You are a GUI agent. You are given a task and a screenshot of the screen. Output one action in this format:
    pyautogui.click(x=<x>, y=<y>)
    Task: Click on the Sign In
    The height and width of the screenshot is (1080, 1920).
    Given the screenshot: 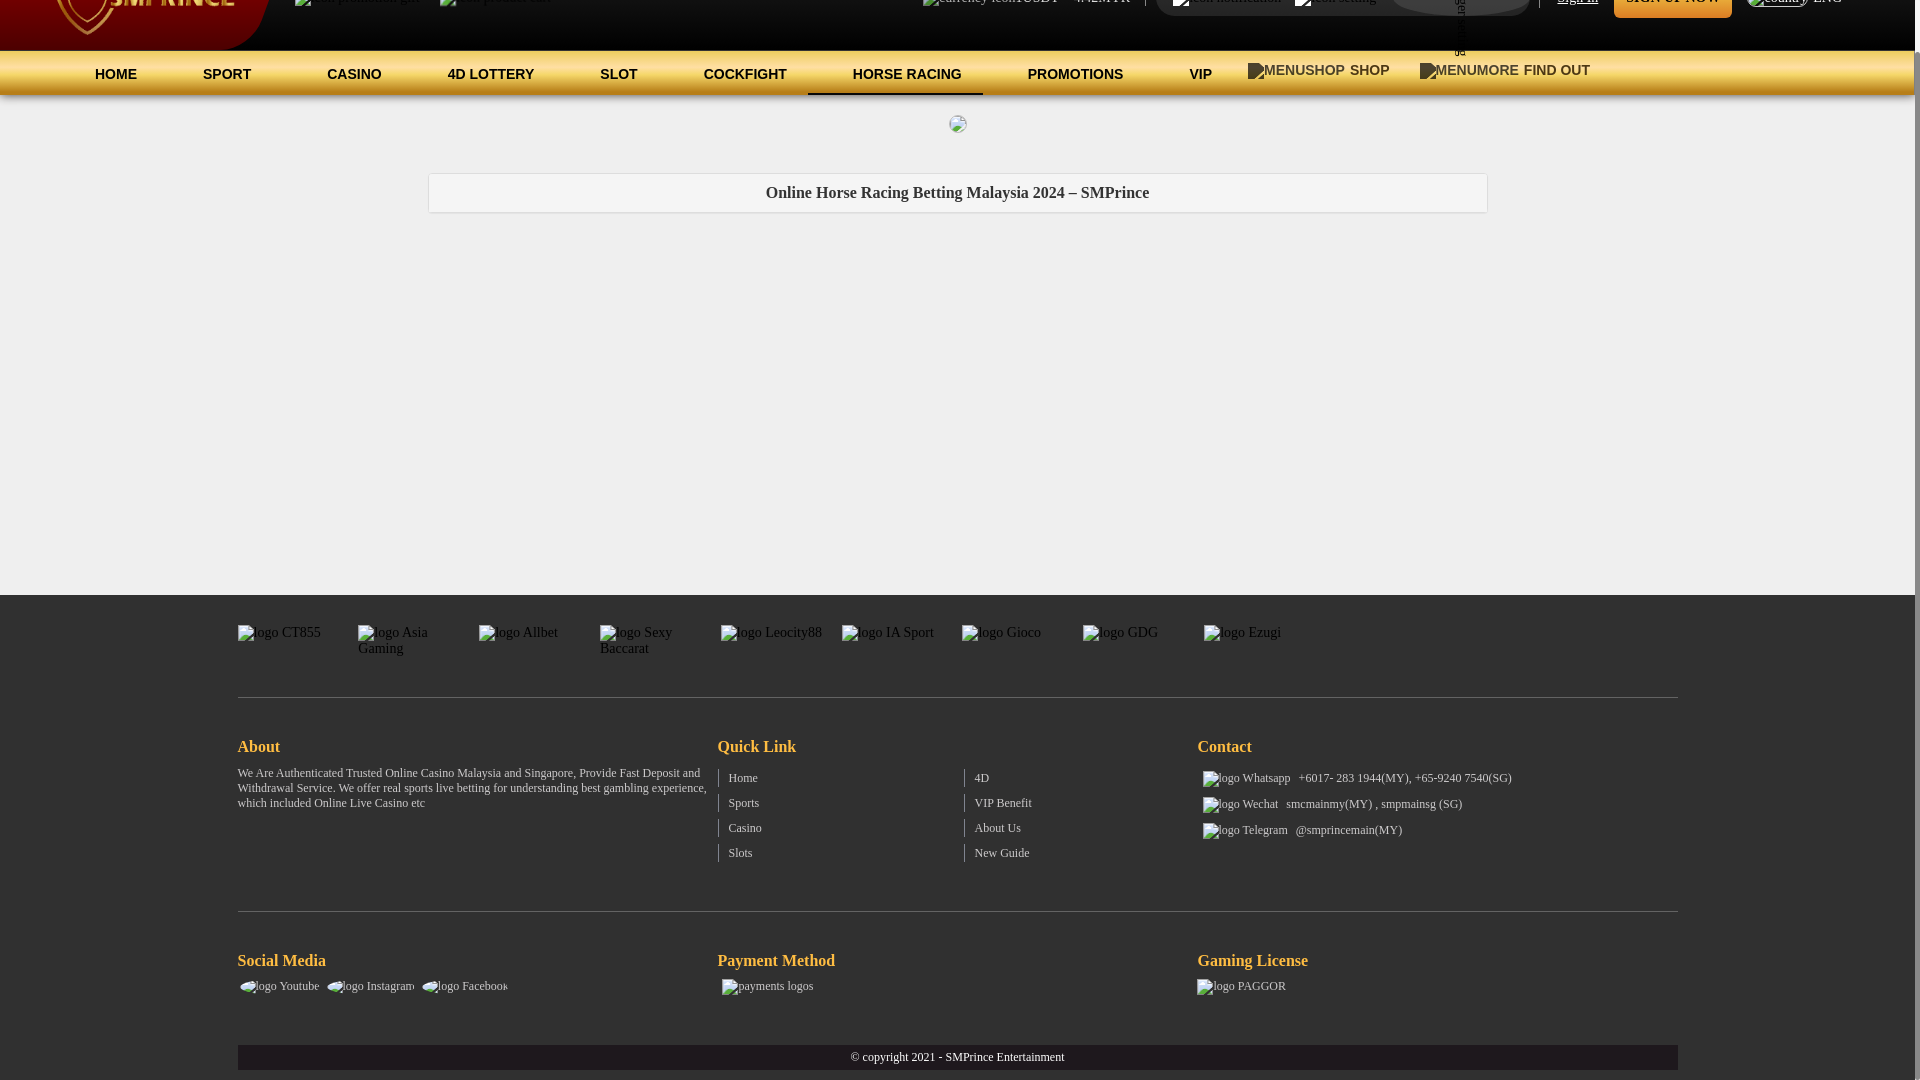 What is the action you would take?
    pyautogui.click(x=1578, y=8)
    